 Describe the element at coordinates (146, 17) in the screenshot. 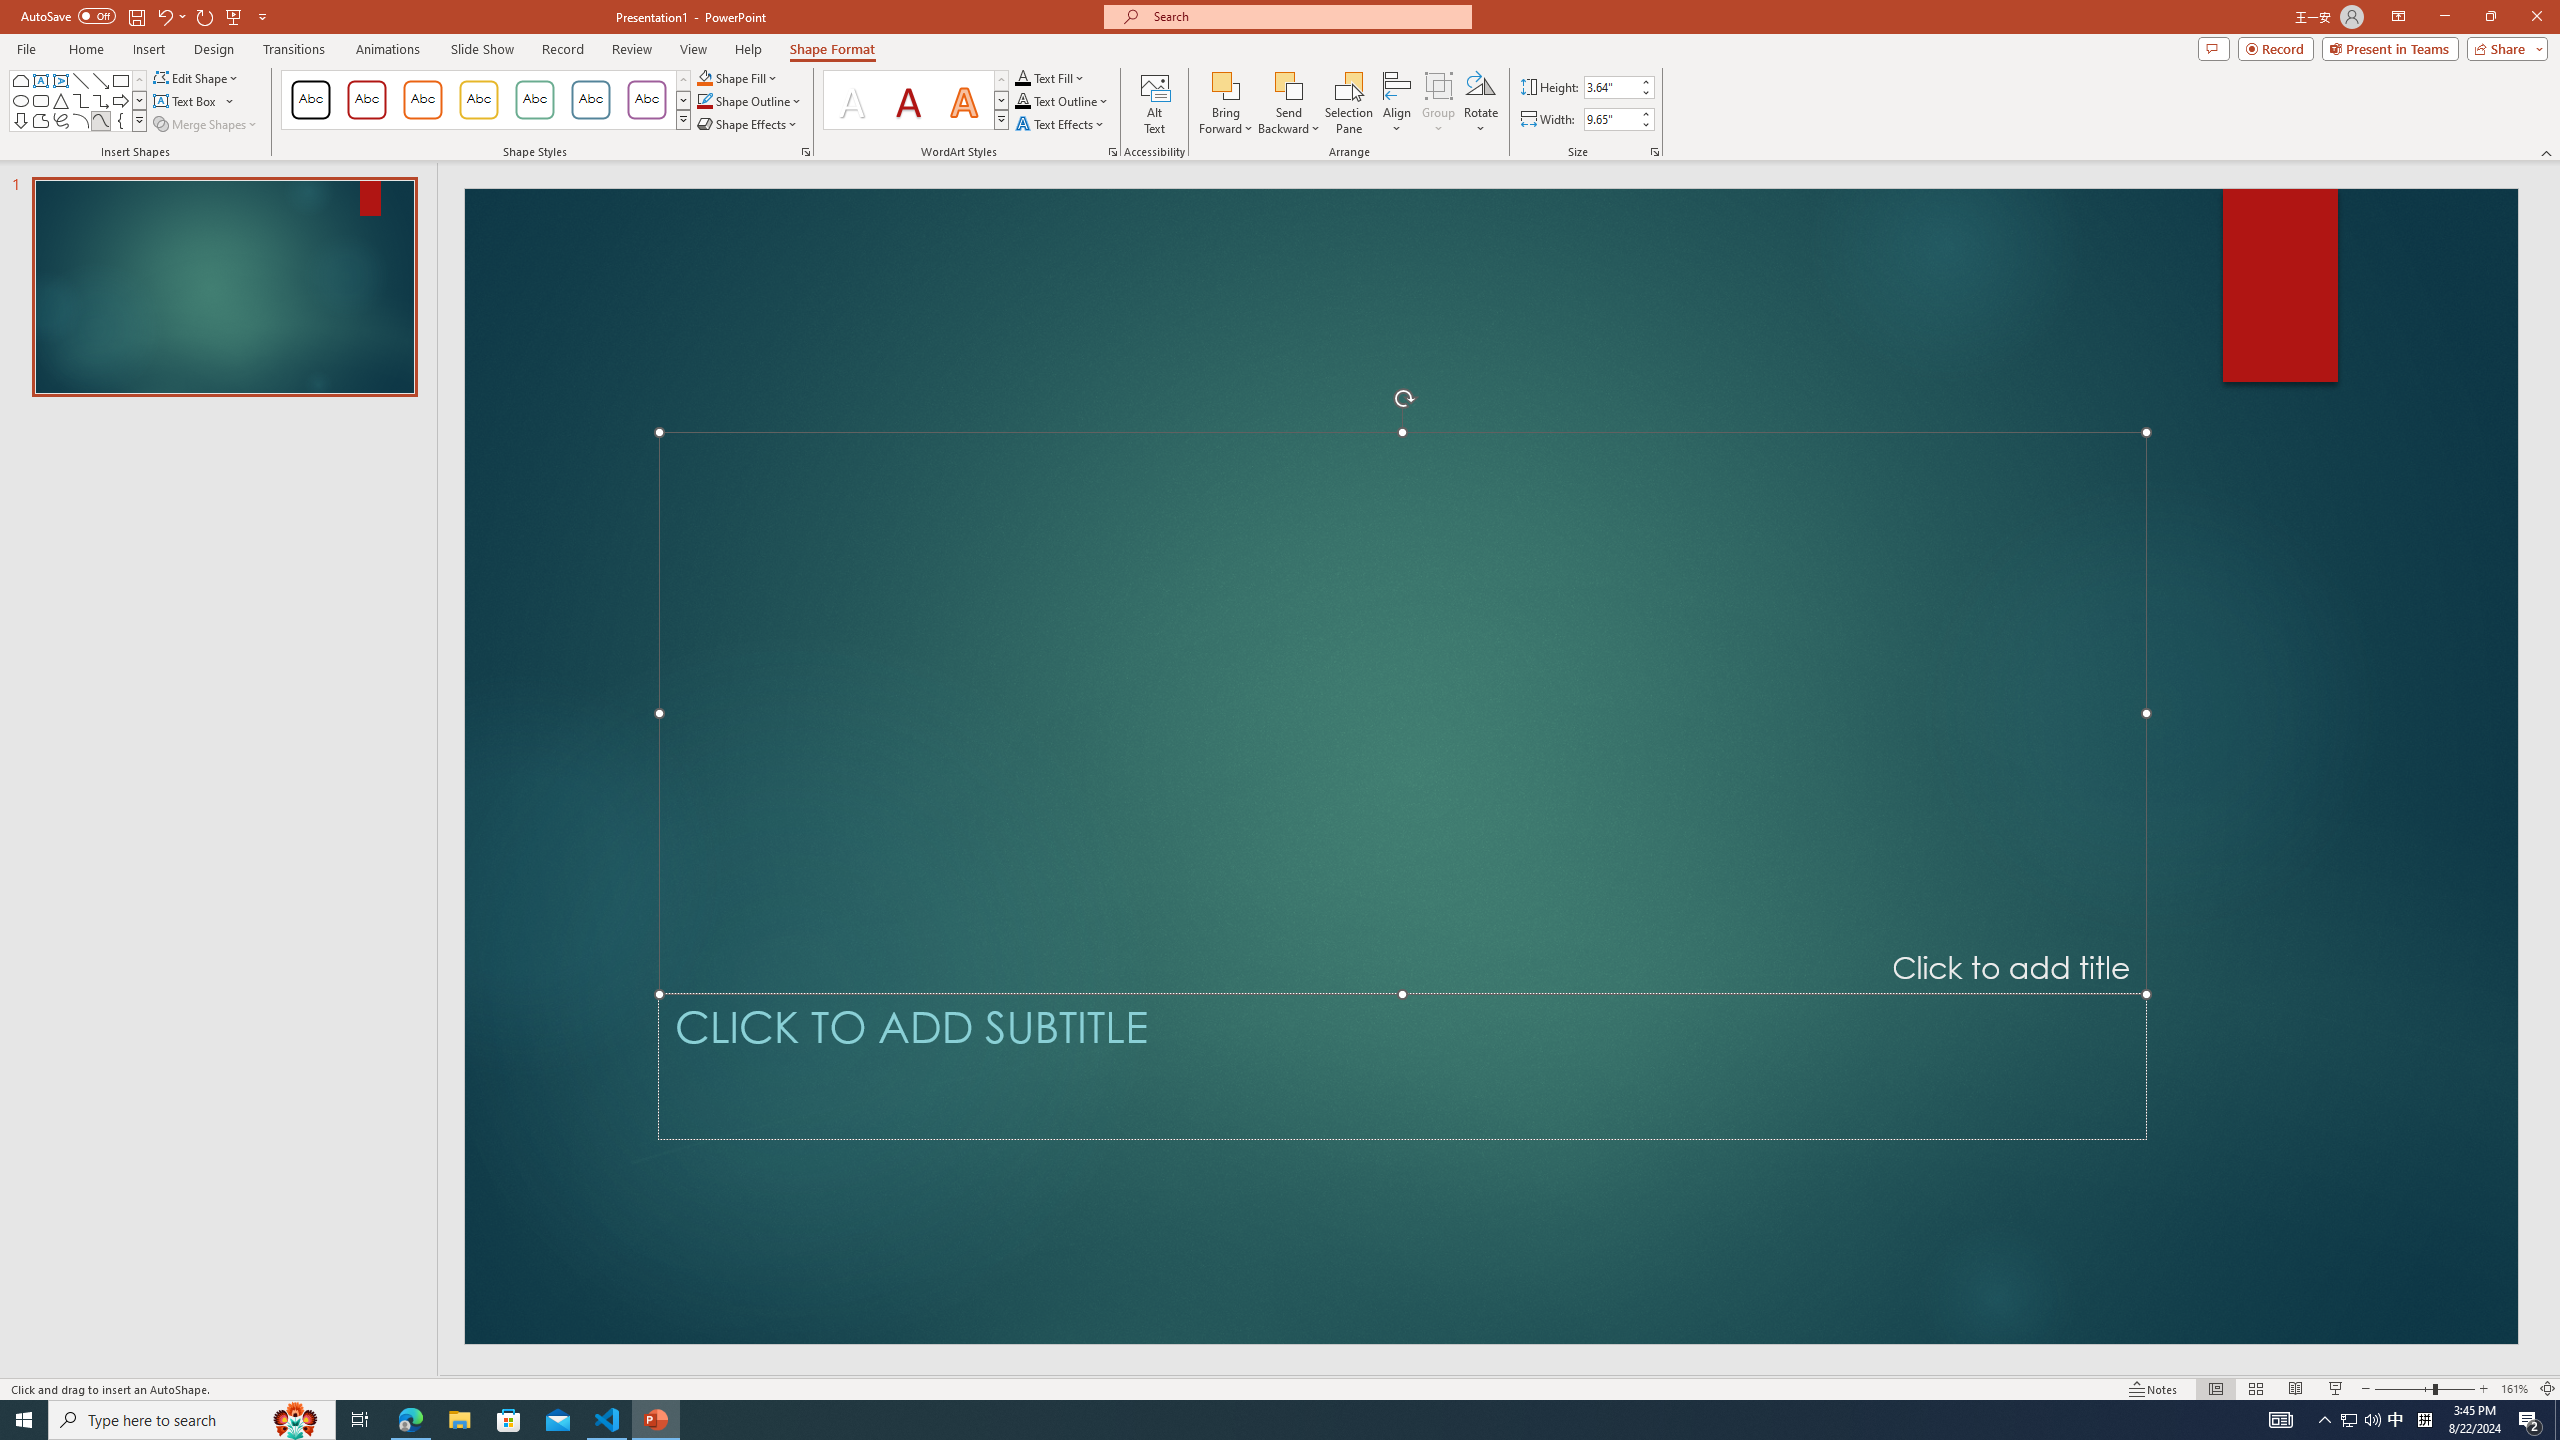

I see `Quick Access Toolbar` at that location.